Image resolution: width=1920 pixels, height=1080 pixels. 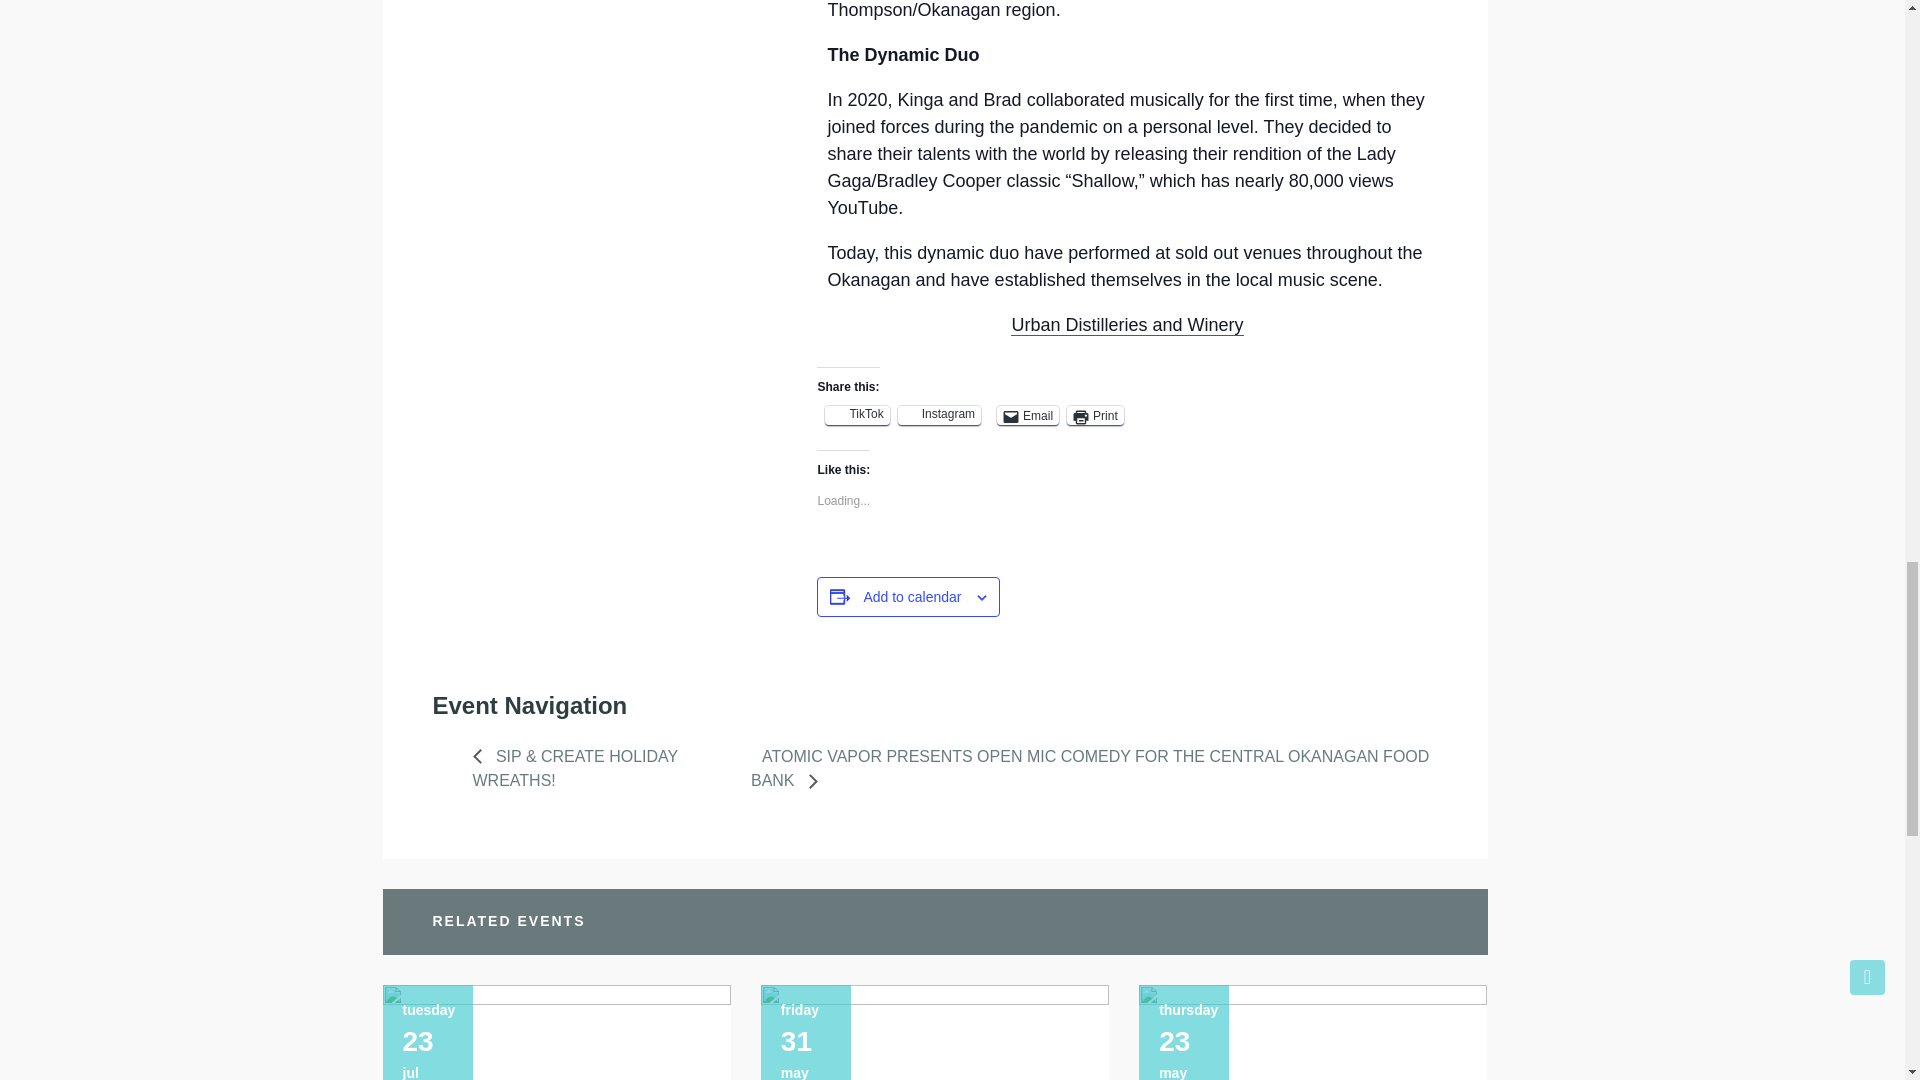 I want to click on Click to print, so click(x=1095, y=416).